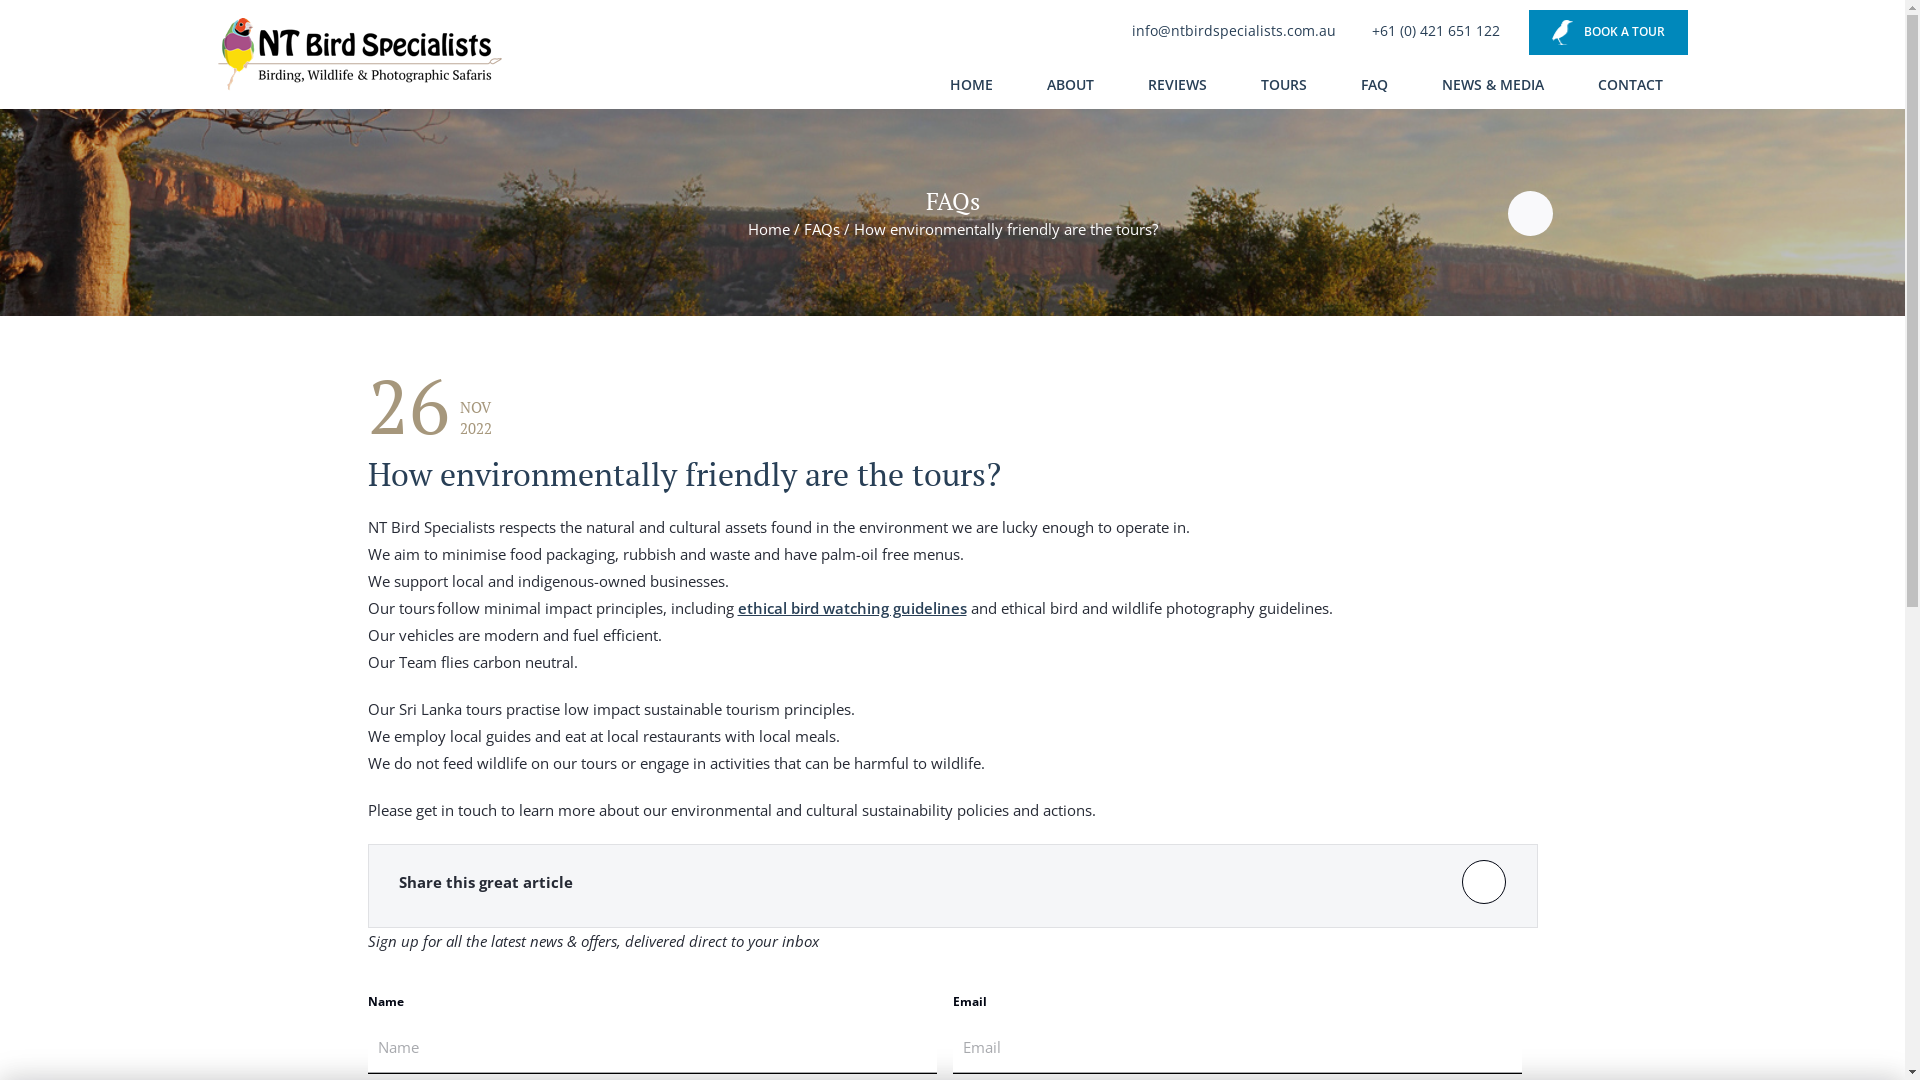  What do you see at coordinates (1178, 88) in the screenshot?
I see `REVIEWS` at bounding box center [1178, 88].